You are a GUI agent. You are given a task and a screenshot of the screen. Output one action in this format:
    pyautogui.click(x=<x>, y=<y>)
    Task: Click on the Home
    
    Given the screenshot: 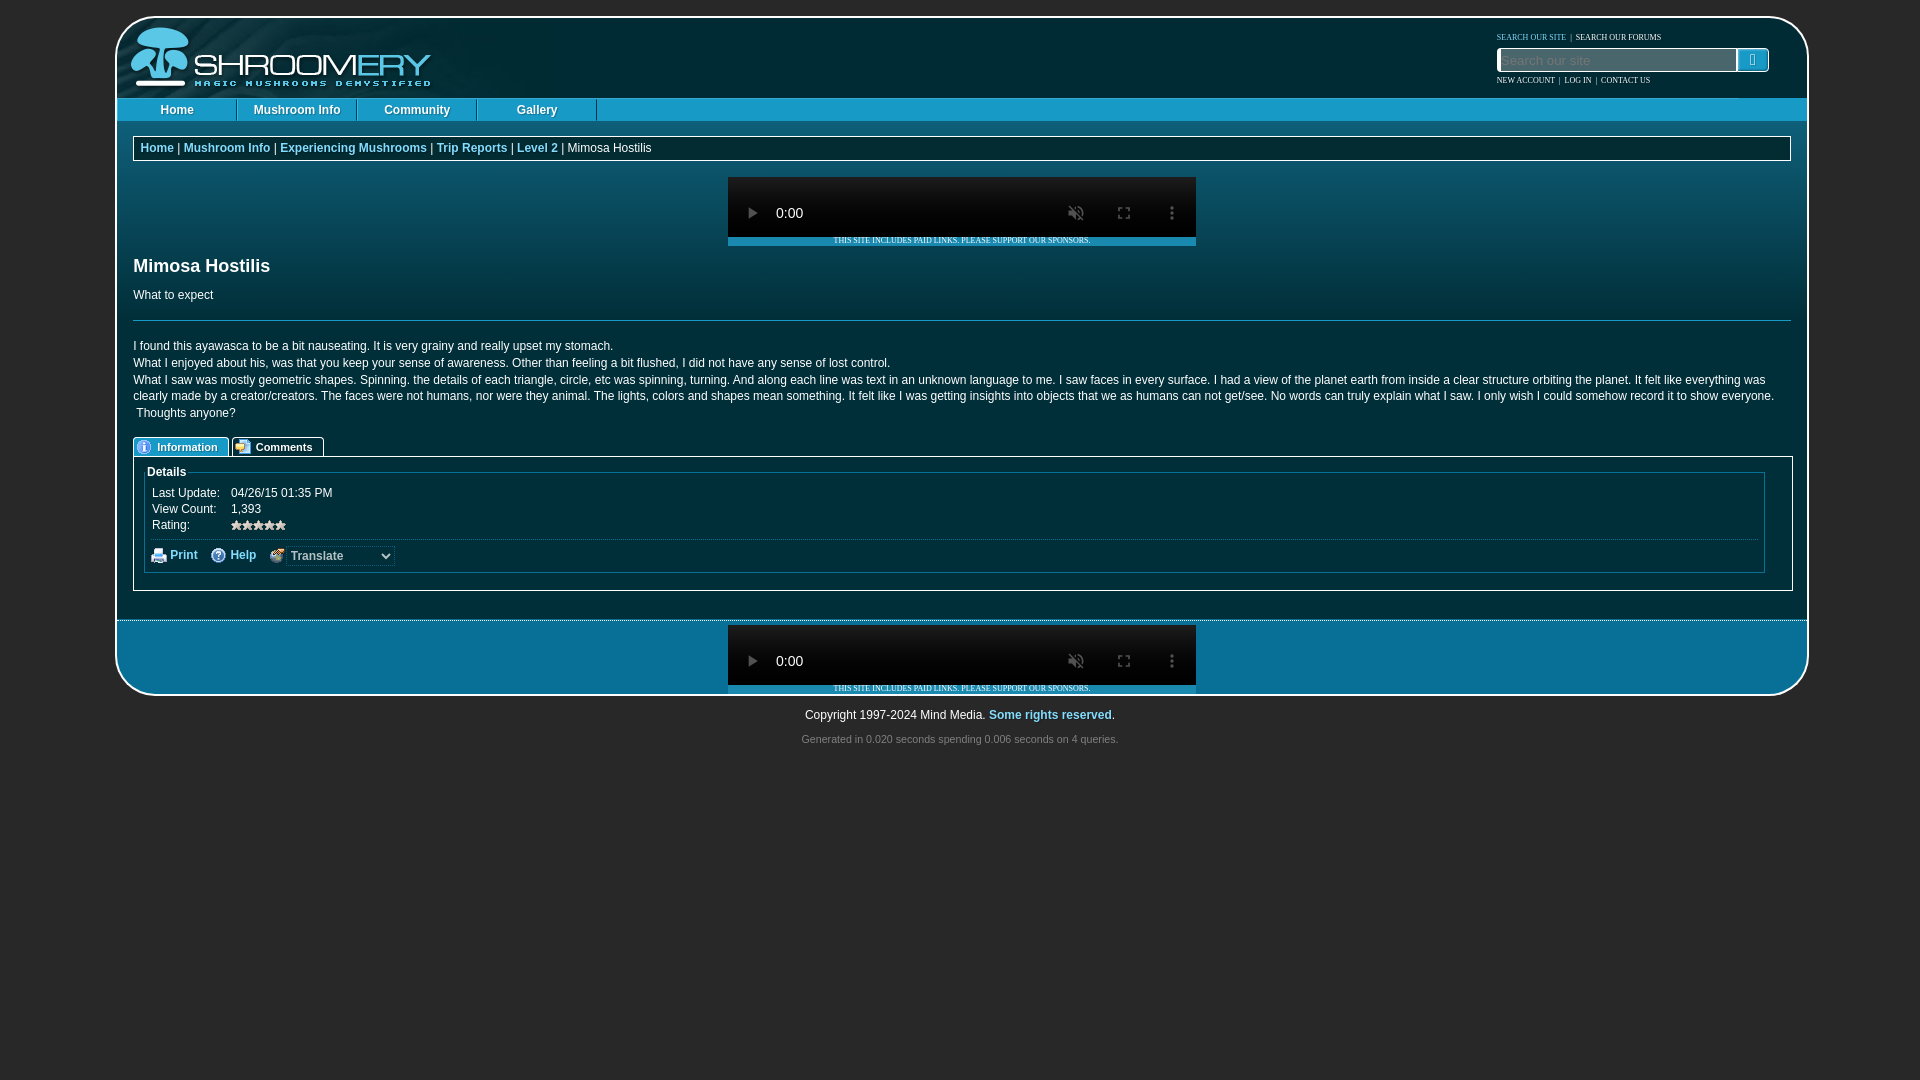 What is the action you would take?
    pyautogui.click(x=176, y=110)
    